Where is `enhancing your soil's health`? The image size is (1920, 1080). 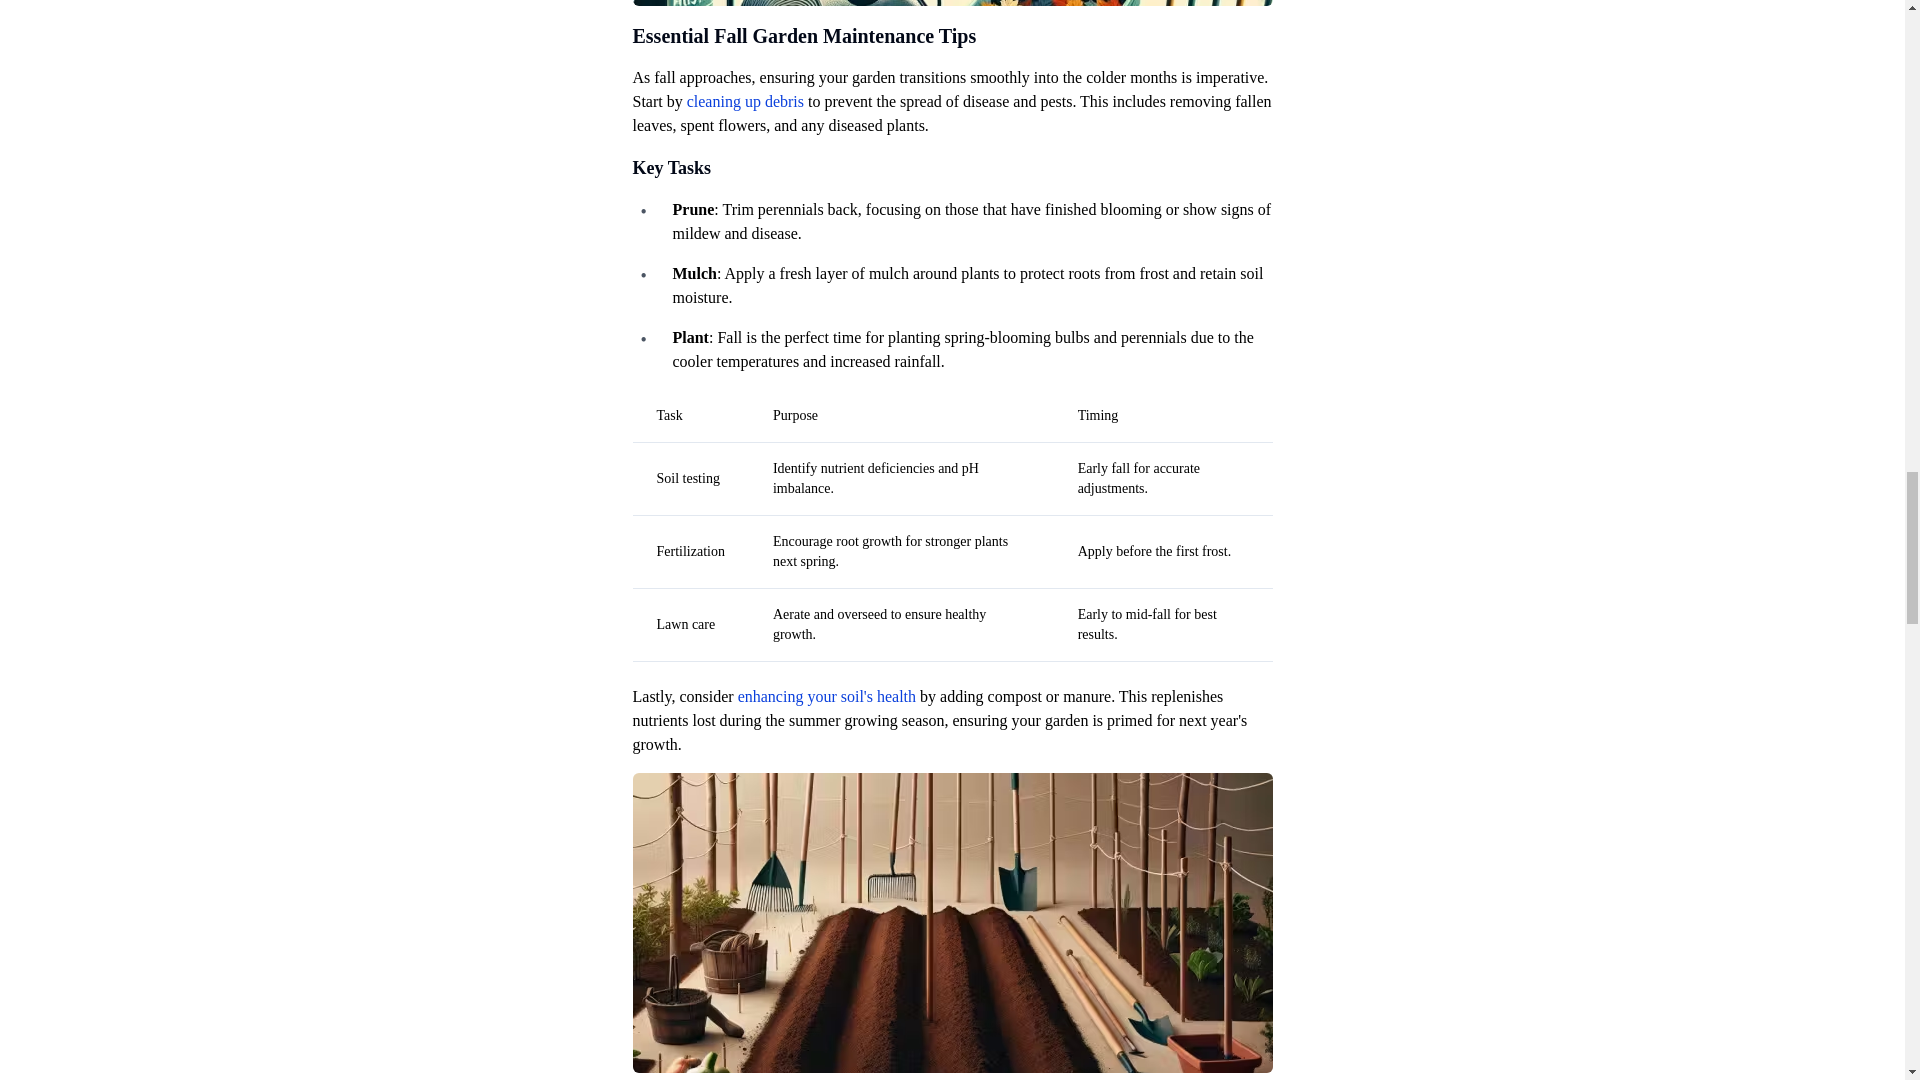
enhancing your soil's health is located at coordinates (826, 696).